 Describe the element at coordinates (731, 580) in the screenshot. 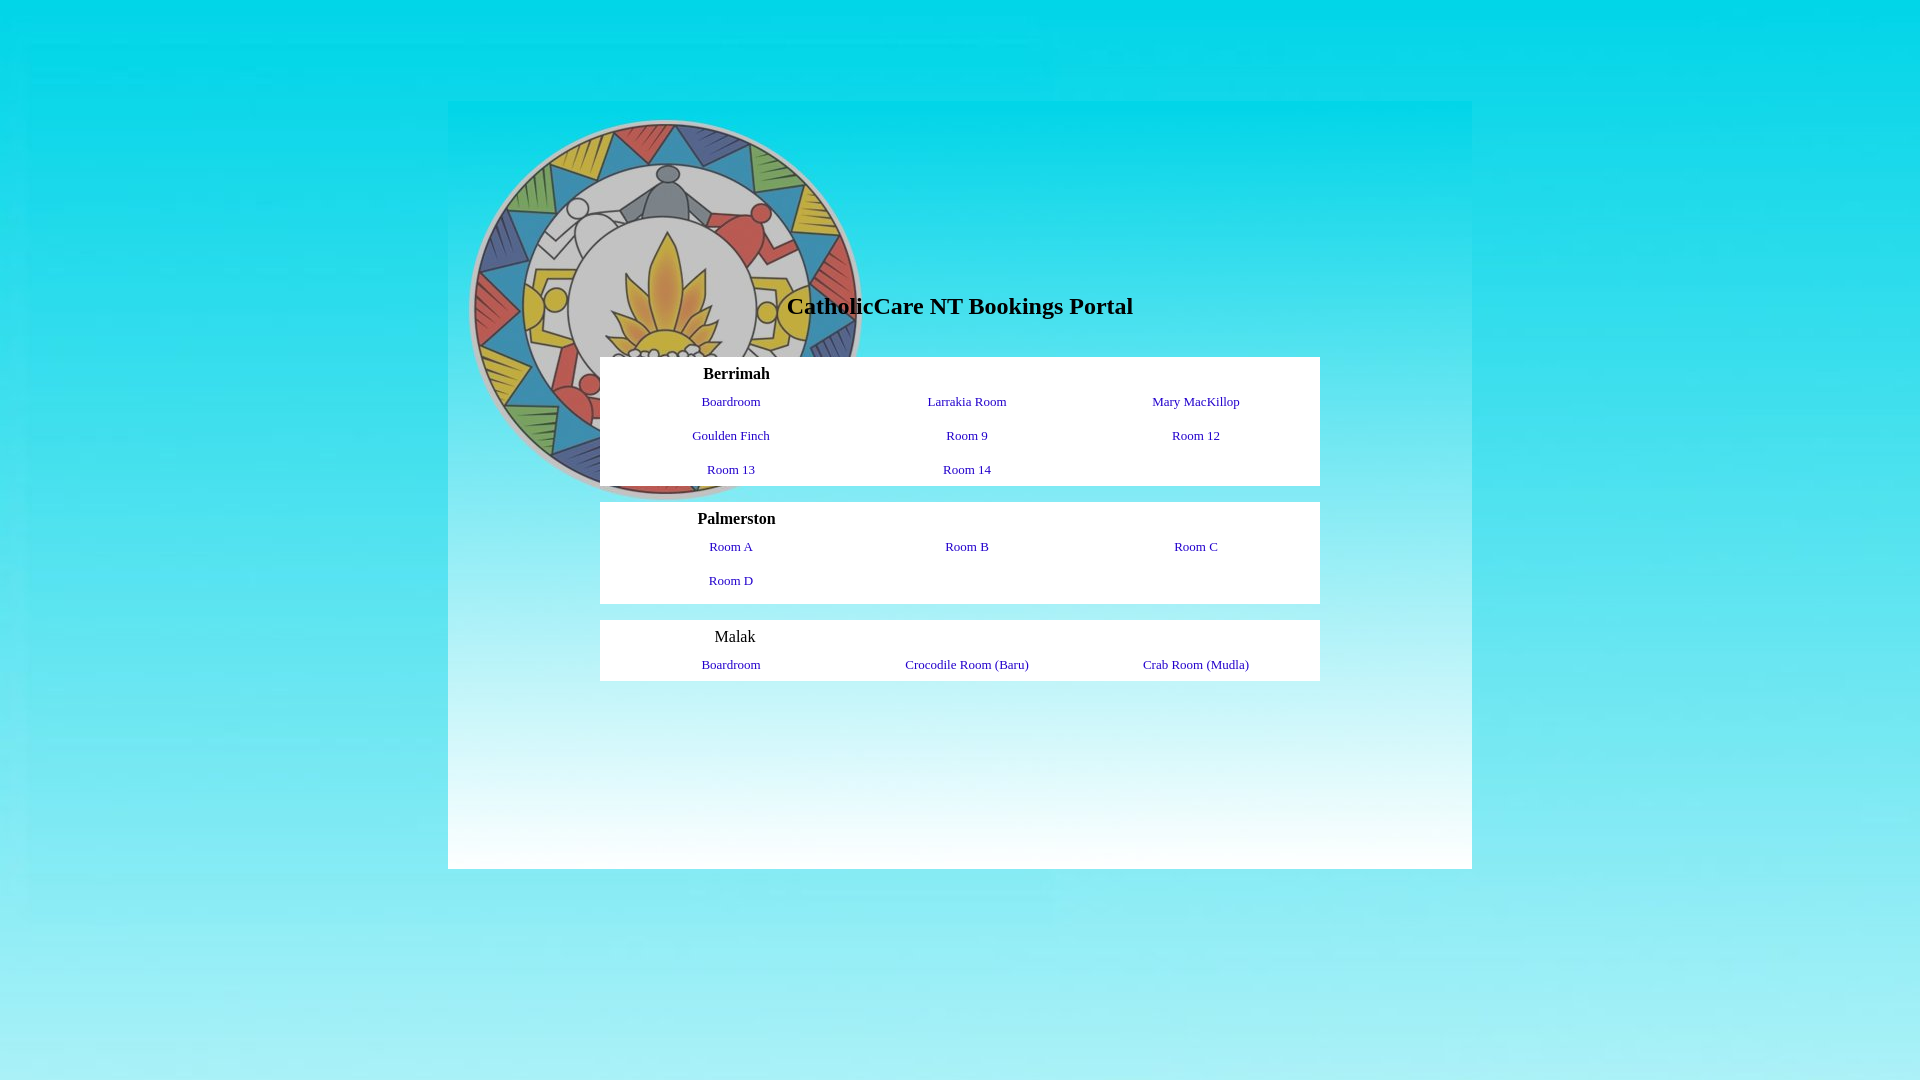

I see `Room D` at that location.